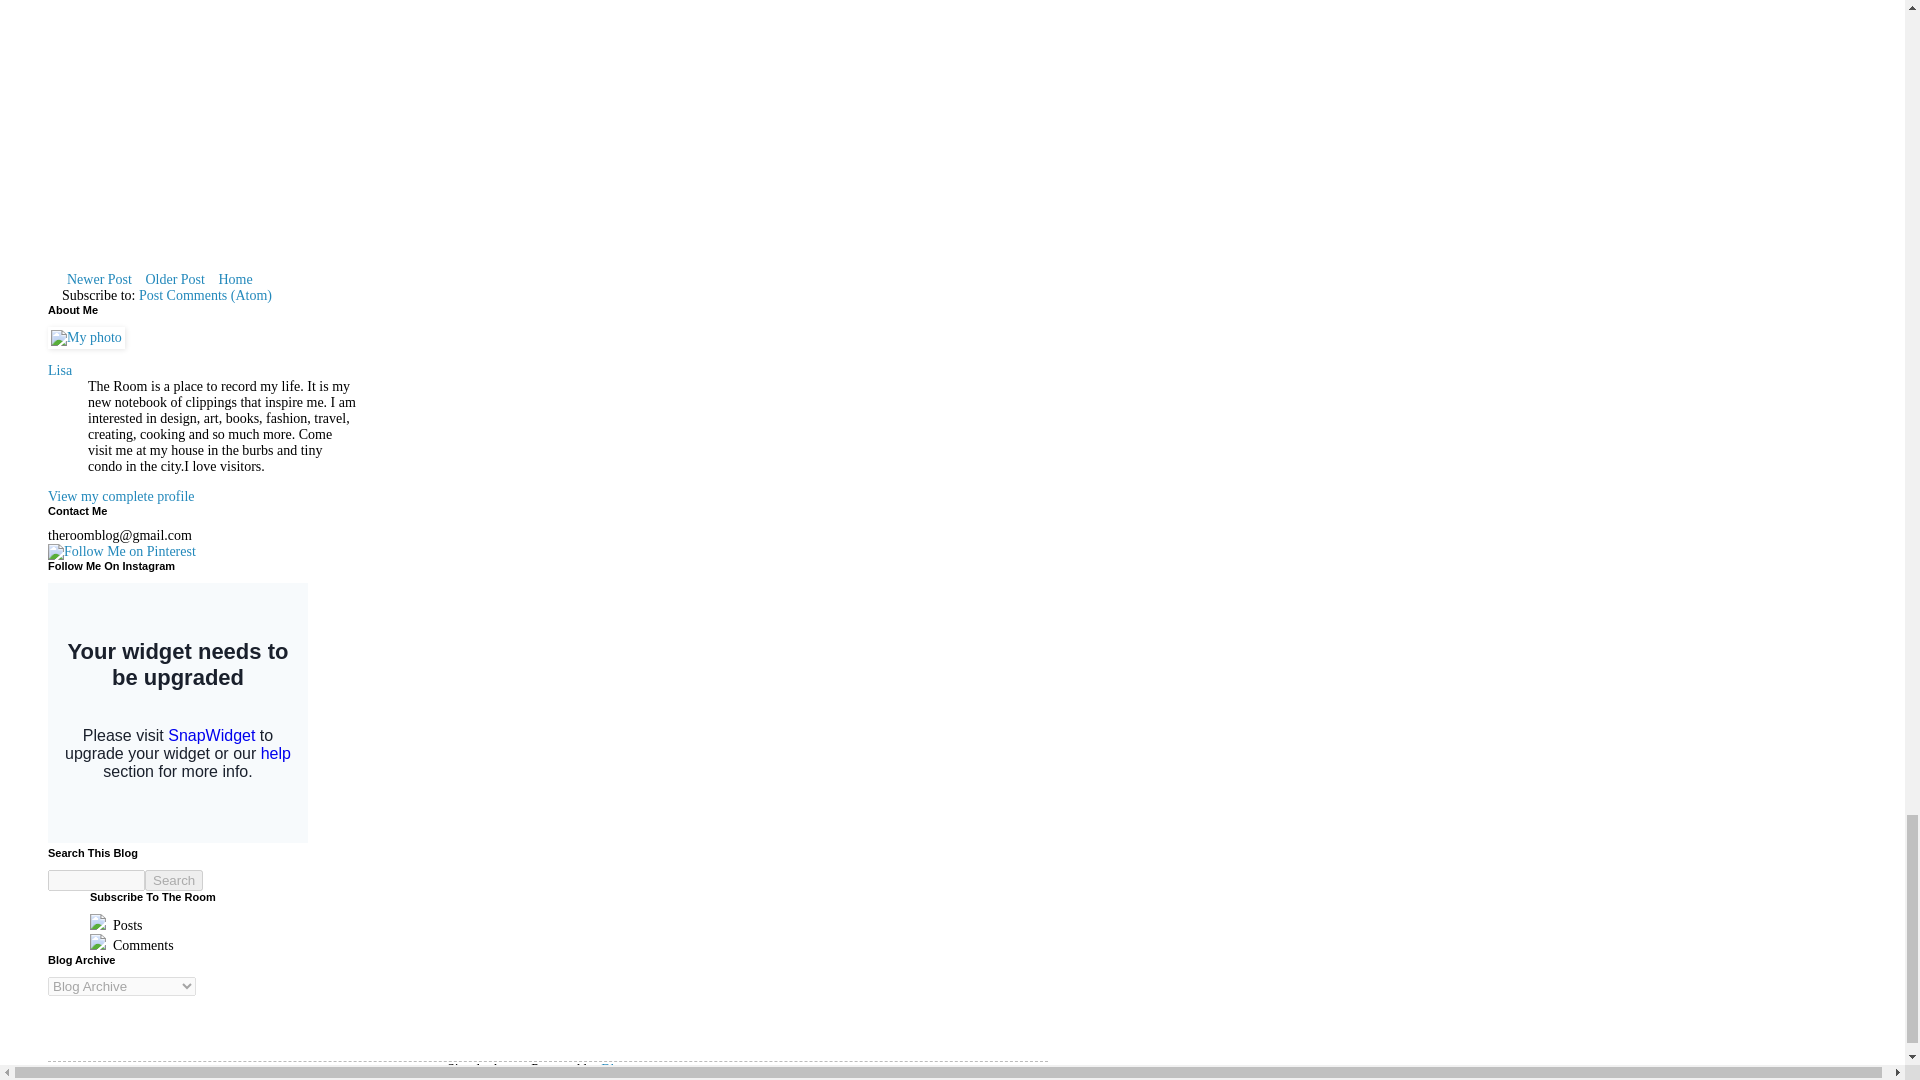  What do you see at coordinates (60, 370) in the screenshot?
I see `Lisa` at bounding box center [60, 370].